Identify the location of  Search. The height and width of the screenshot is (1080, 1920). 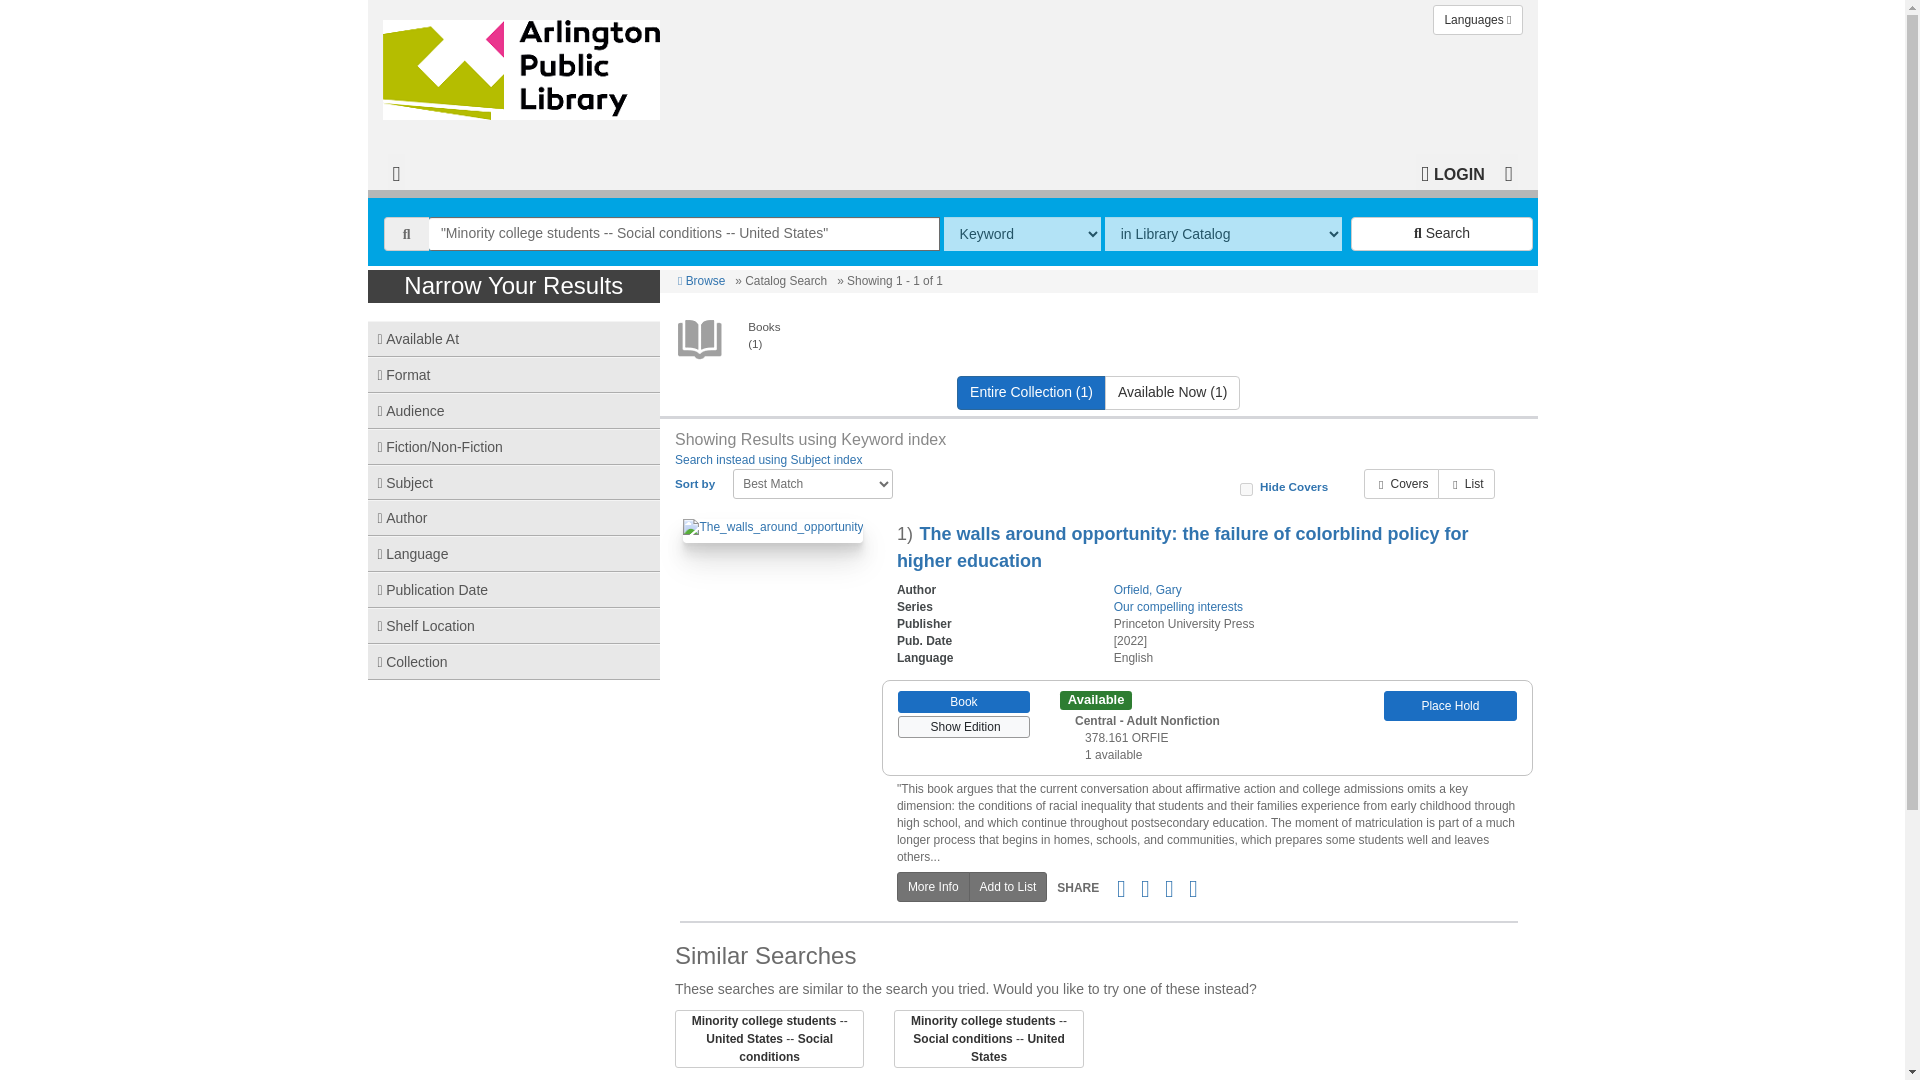
(1442, 234).